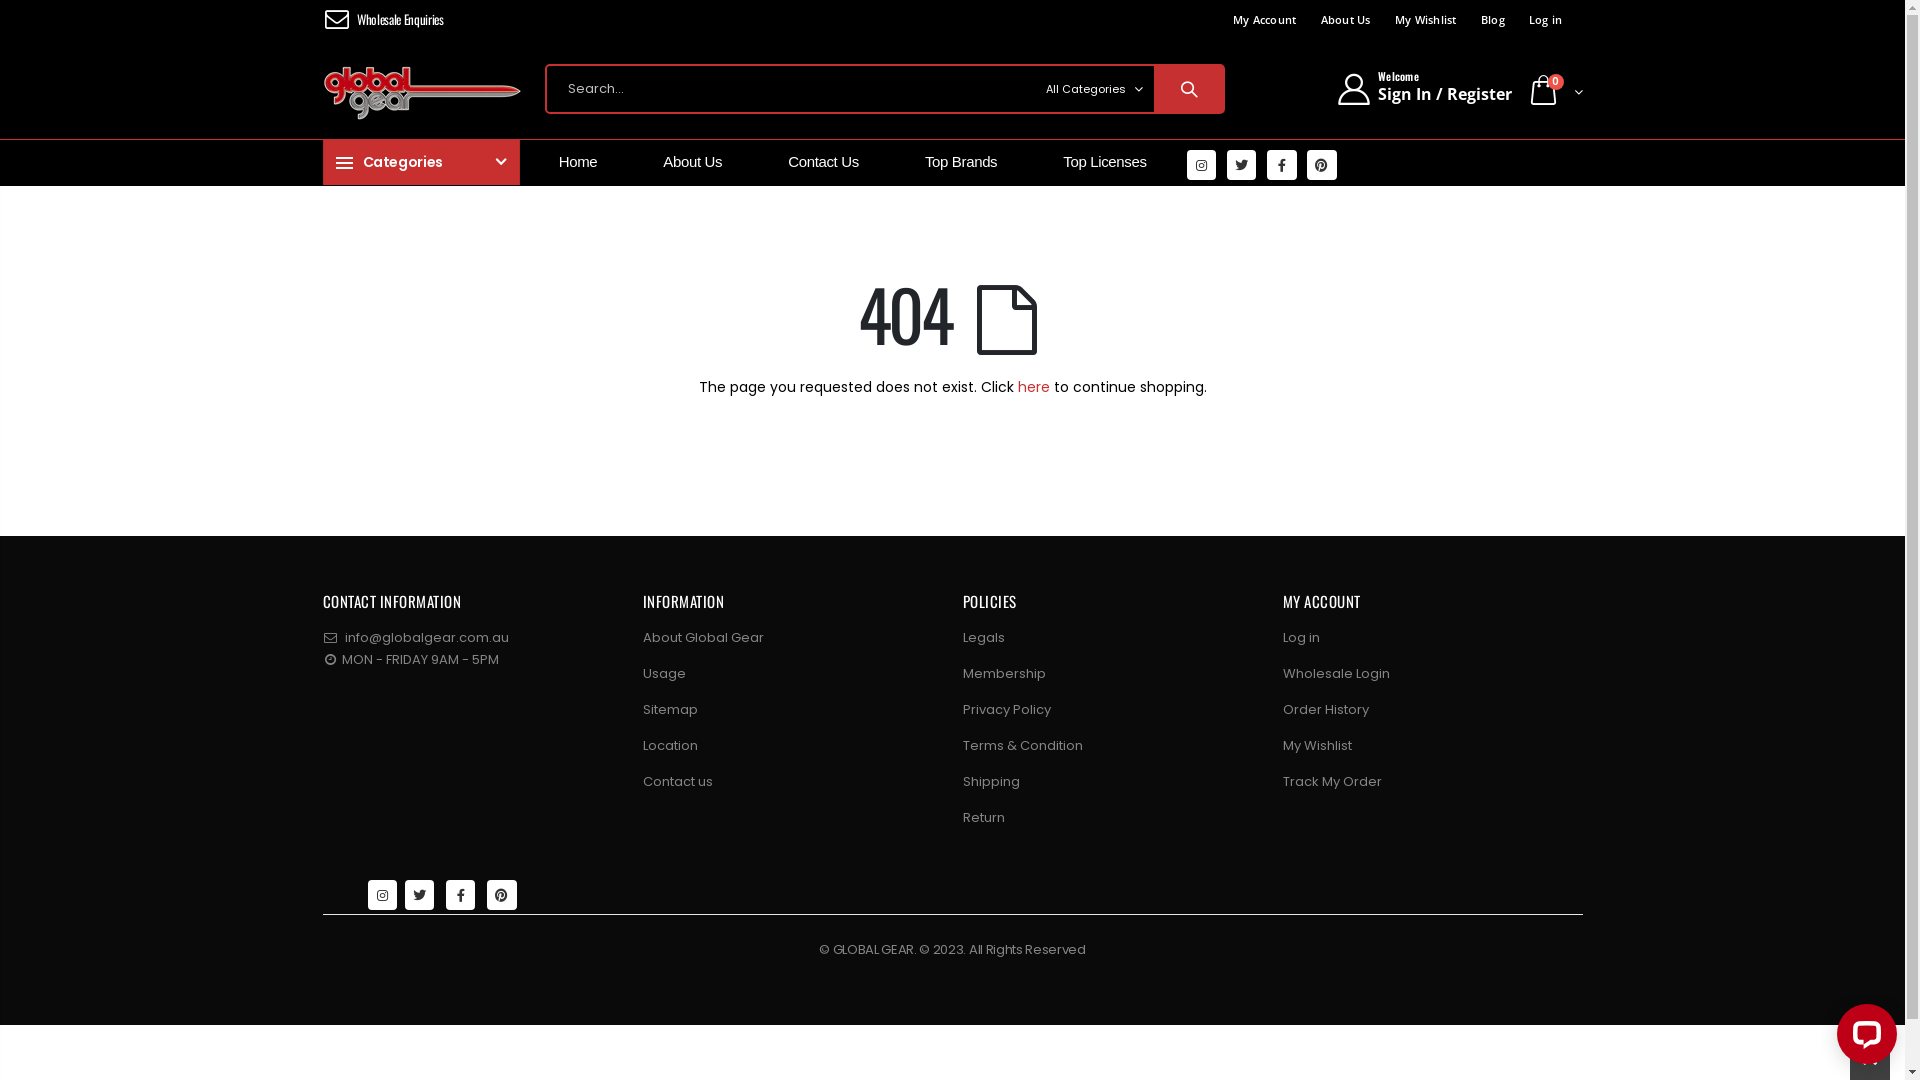 The width and height of the screenshot is (1920, 1080). I want to click on About Us, so click(699, 162).